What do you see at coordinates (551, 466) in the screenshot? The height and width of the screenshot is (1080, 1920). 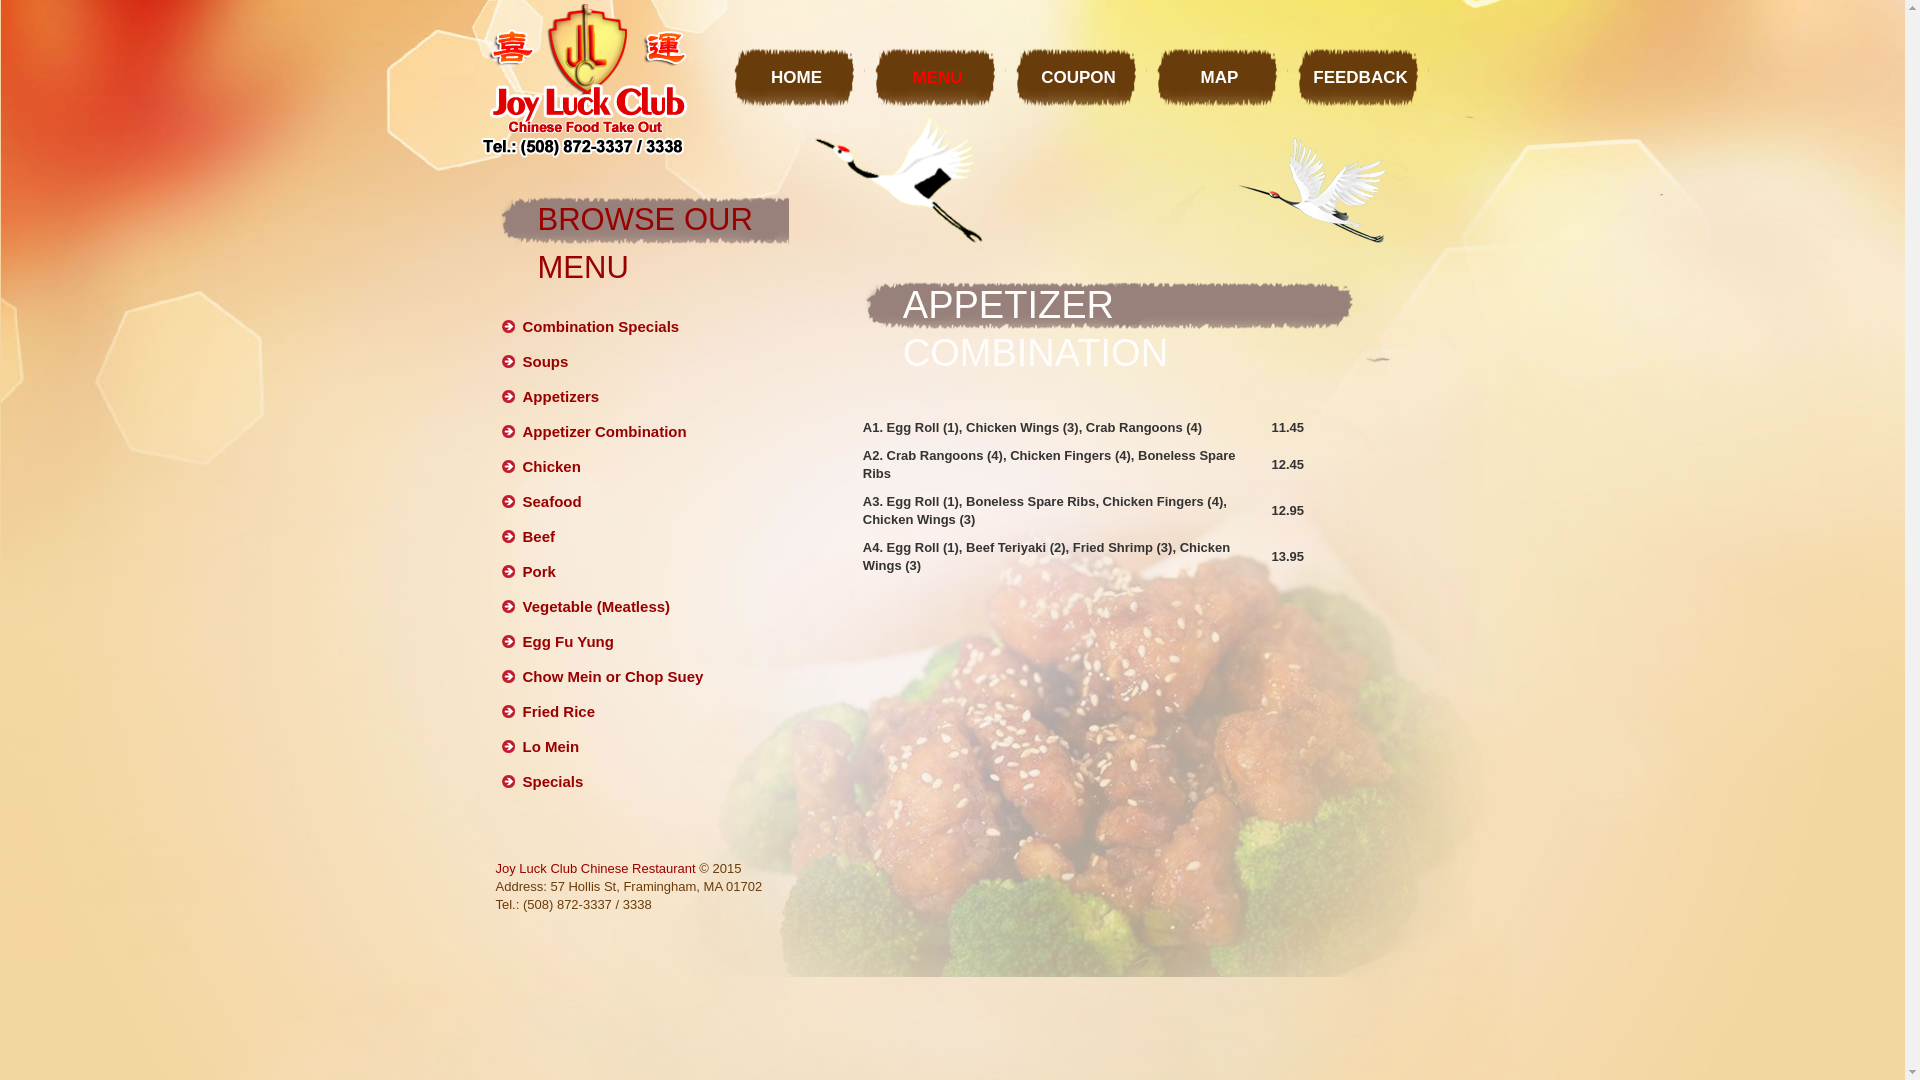 I see `Chicken` at bounding box center [551, 466].